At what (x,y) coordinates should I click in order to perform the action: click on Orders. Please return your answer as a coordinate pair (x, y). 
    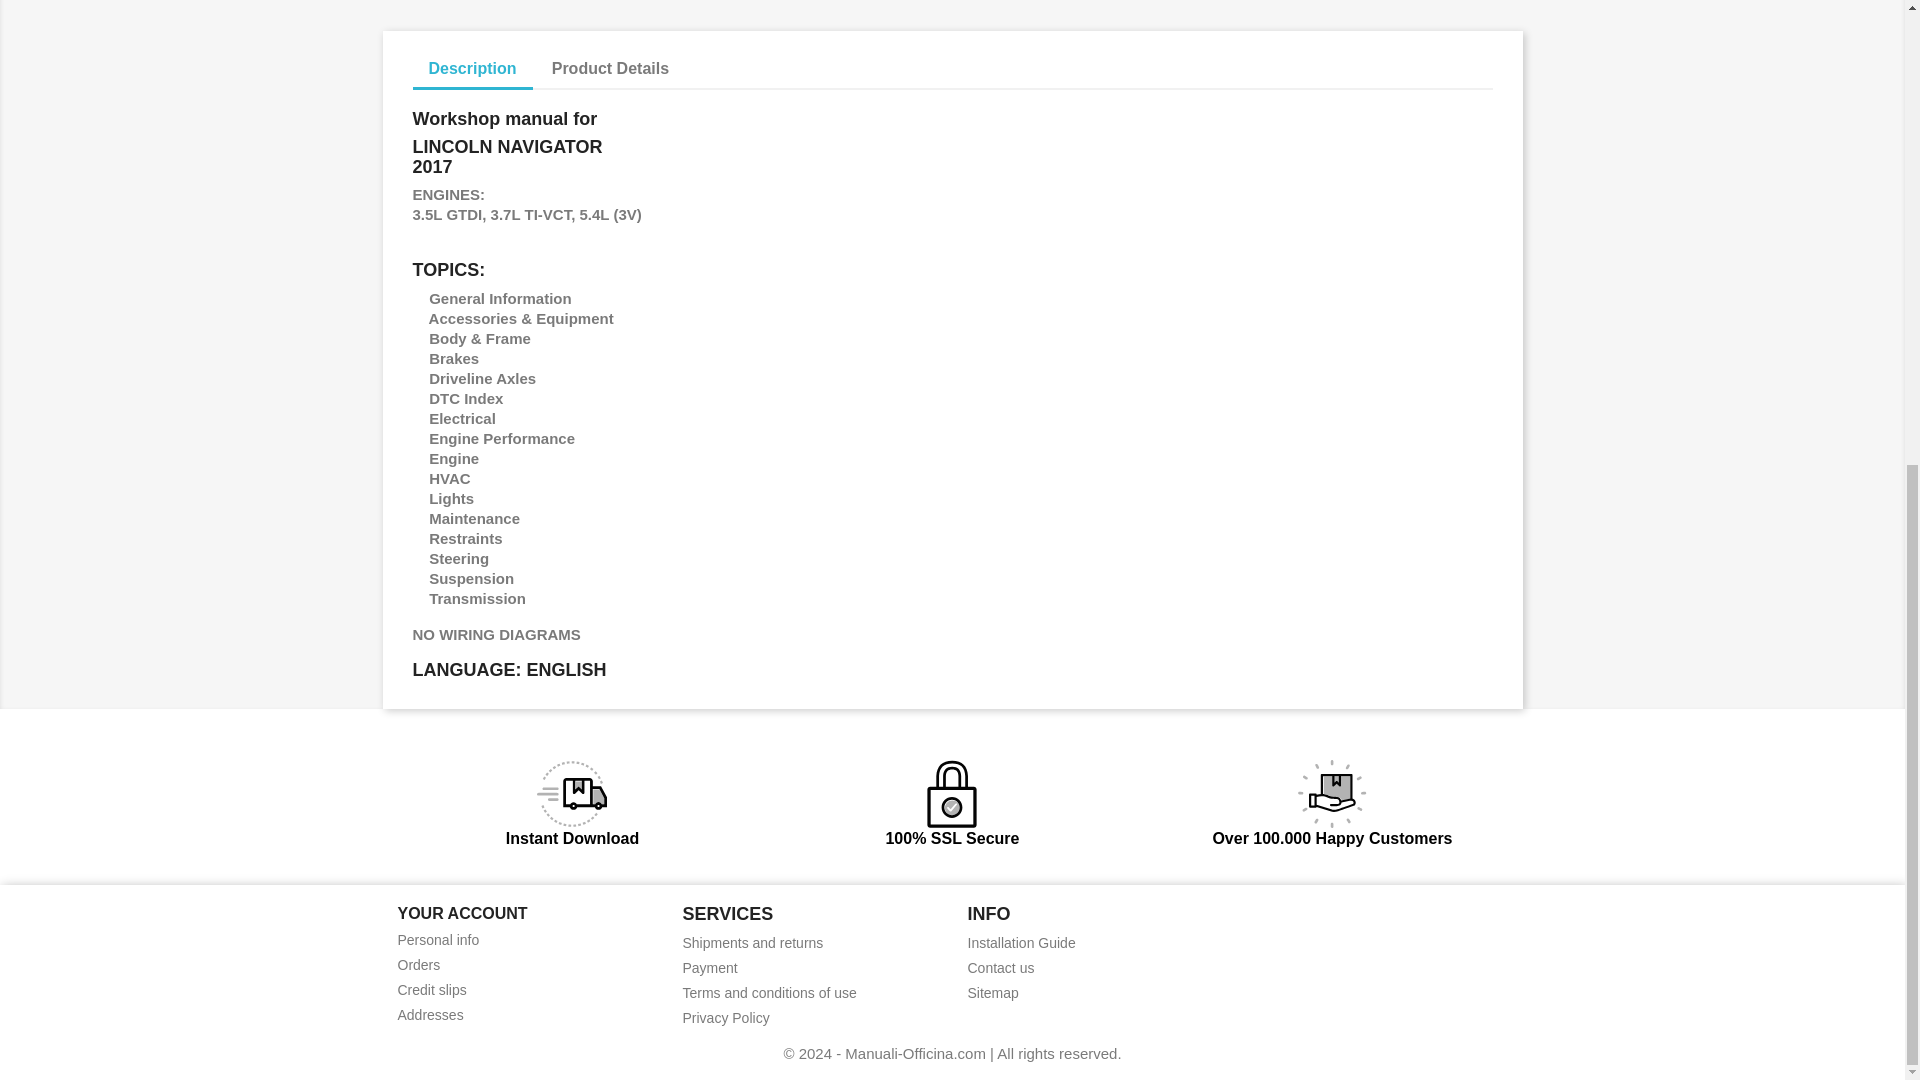
    Looking at the image, I should click on (419, 964).